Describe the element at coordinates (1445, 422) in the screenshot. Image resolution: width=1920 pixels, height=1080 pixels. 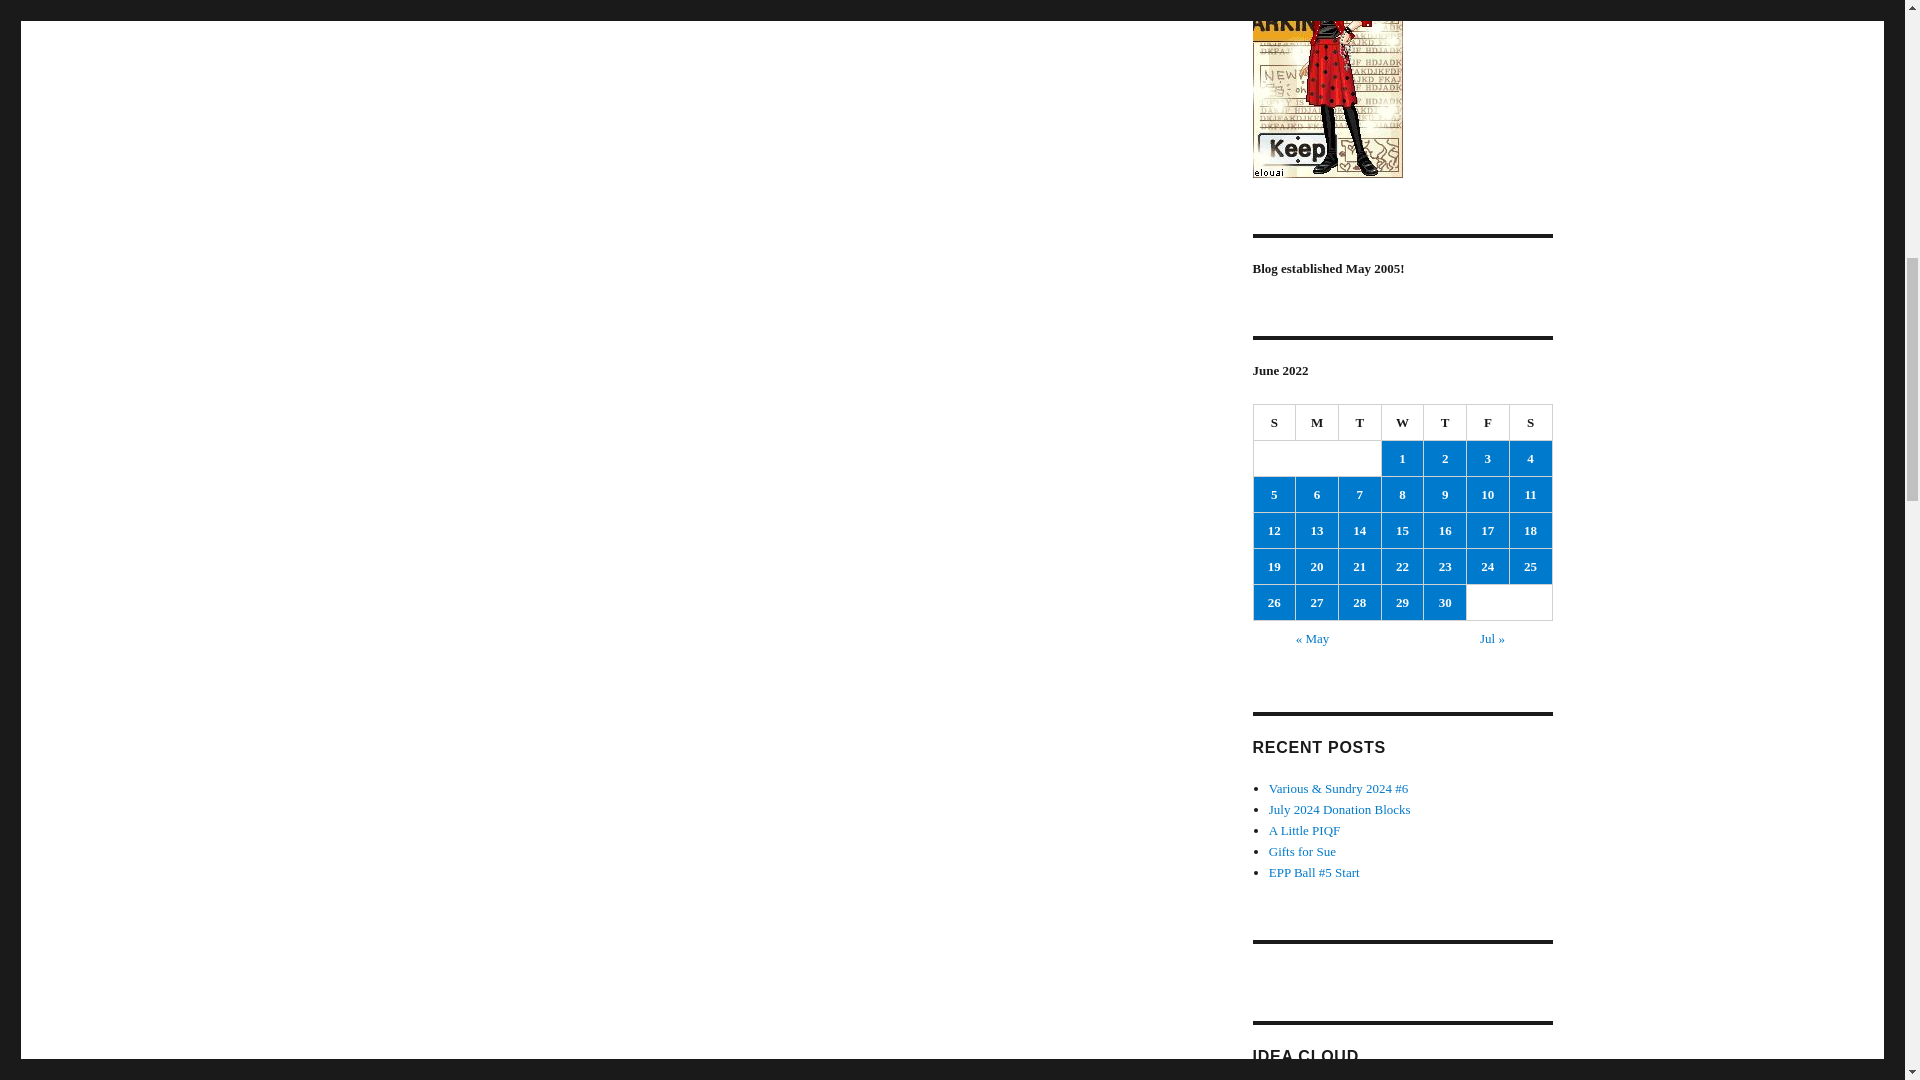
I see `Thursday` at that location.